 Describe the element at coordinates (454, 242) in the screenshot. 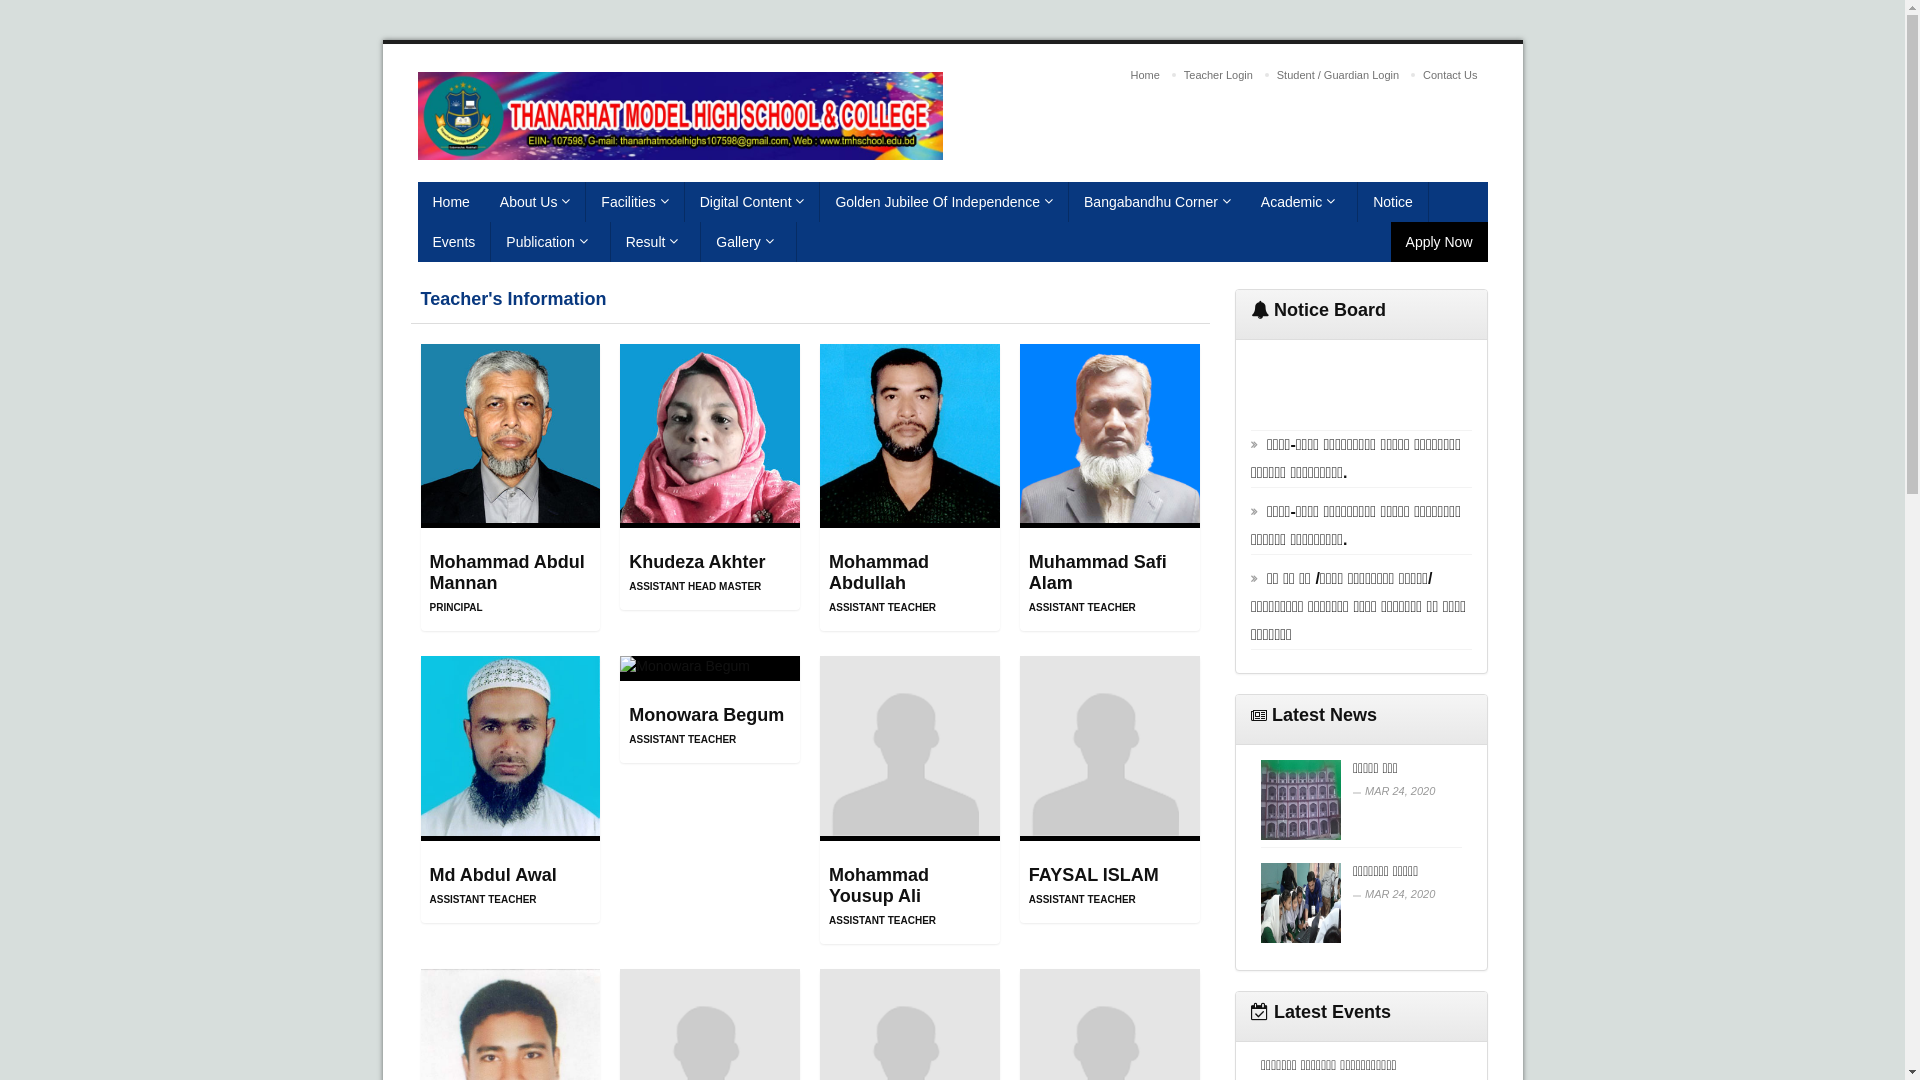

I see `Events` at that location.